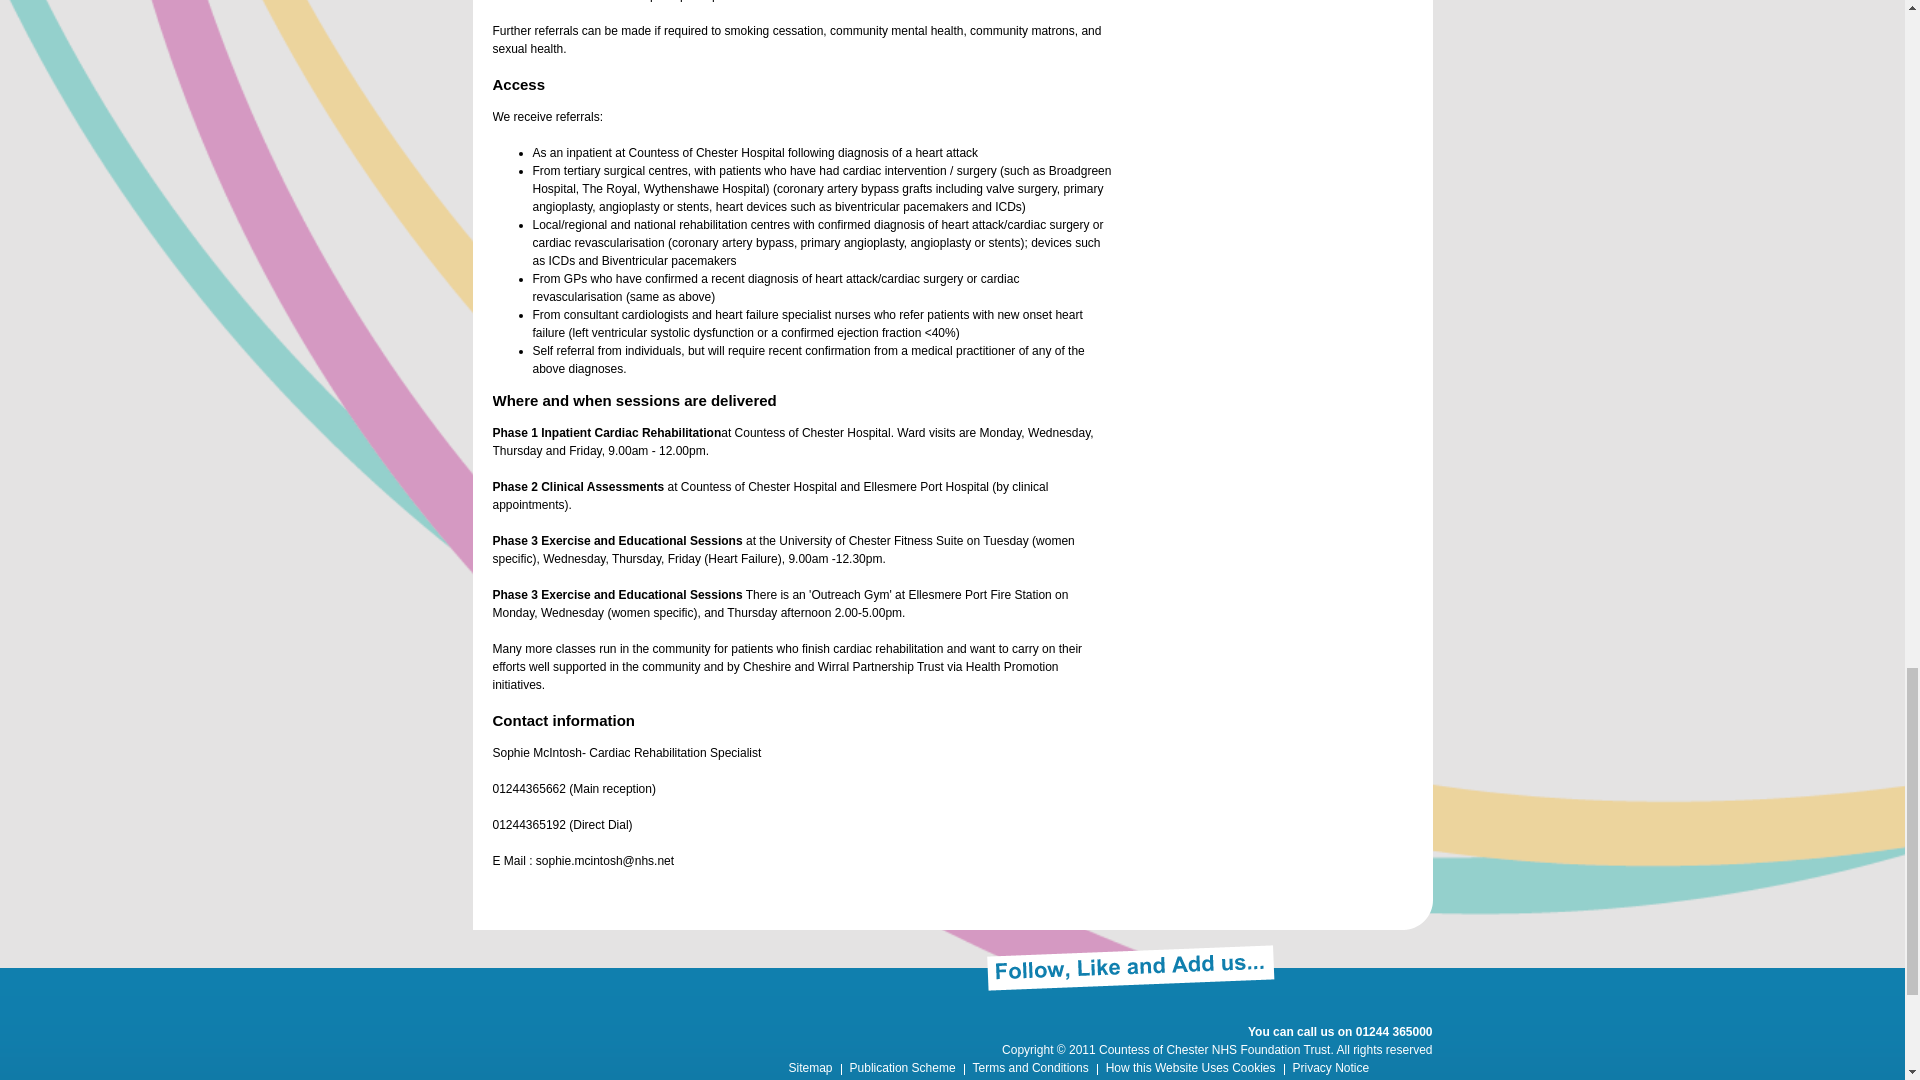  What do you see at coordinates (1377, 961) in the screenshot?
I see `Twitter` at bounding box center [1377, 961].